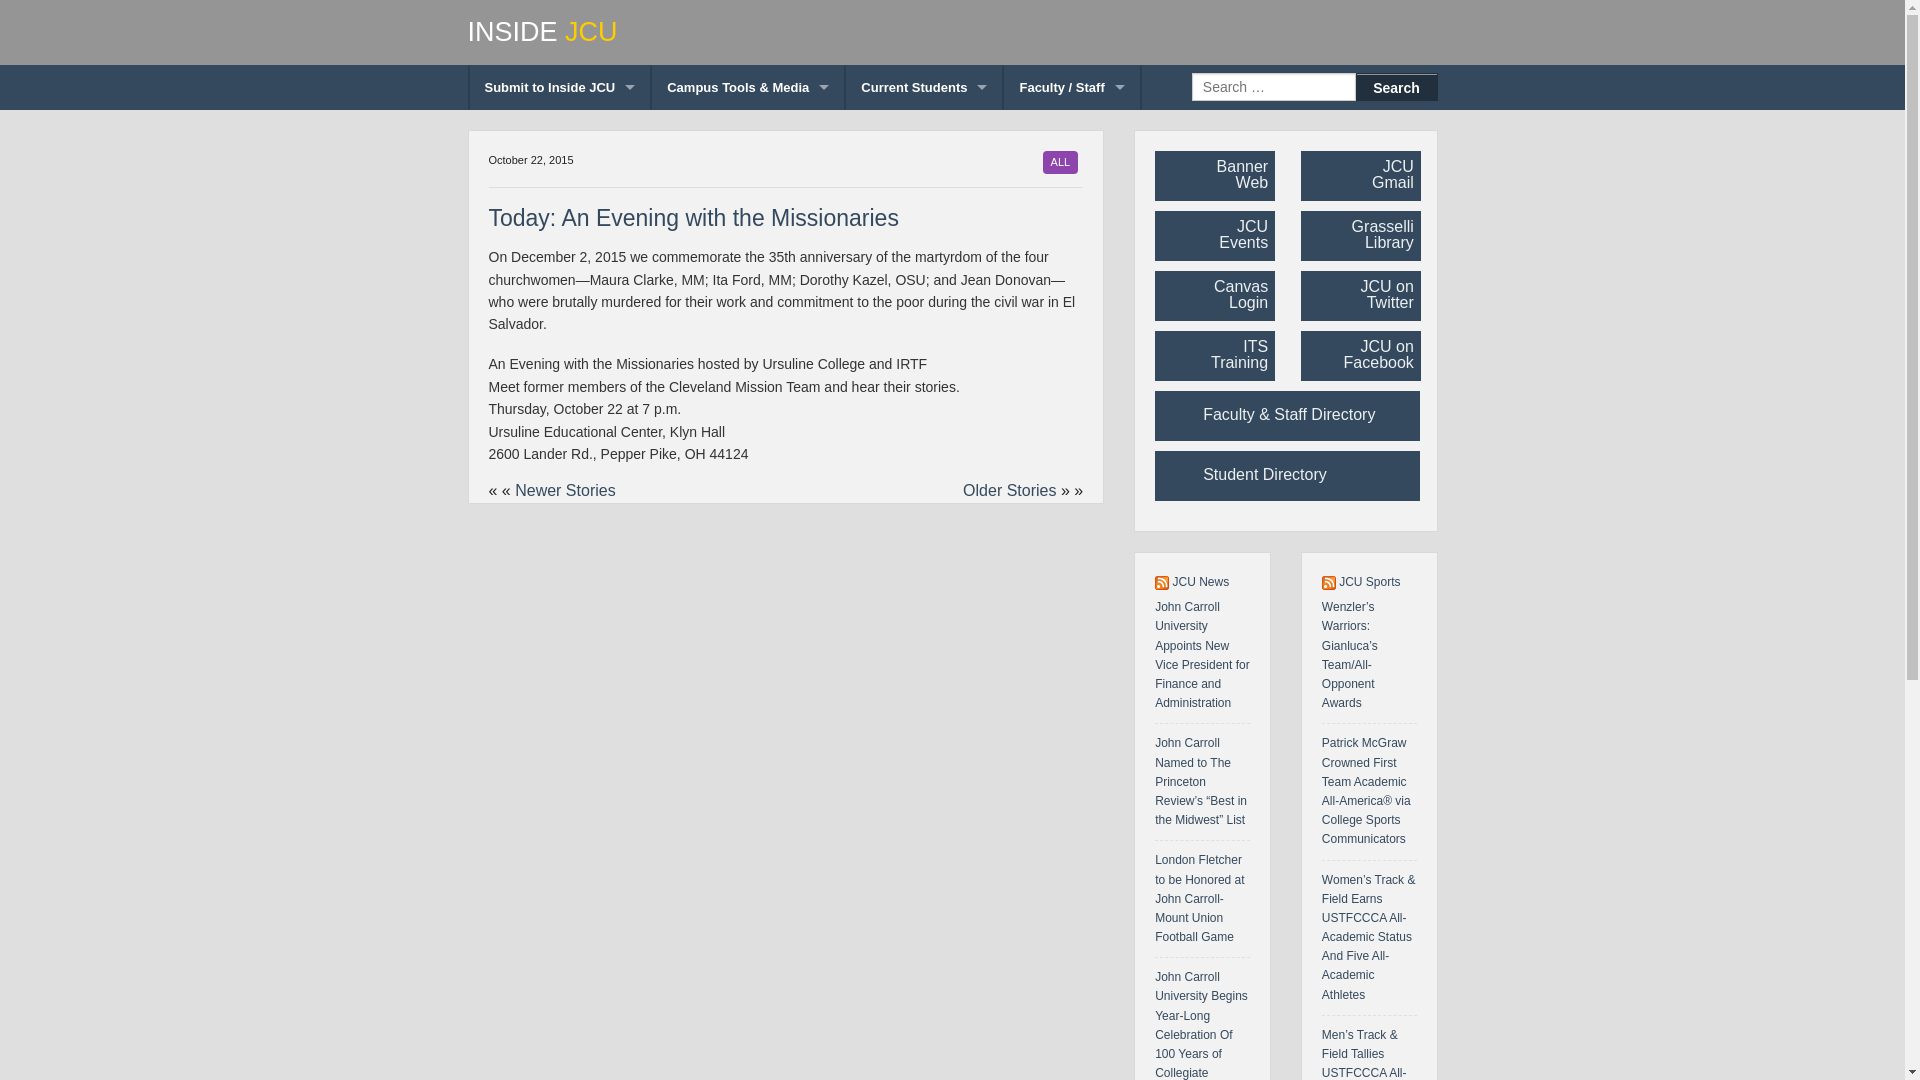 This screenshot has height=1080, width=1920. I want to click on INSIDE JCU, so click(953, 32).